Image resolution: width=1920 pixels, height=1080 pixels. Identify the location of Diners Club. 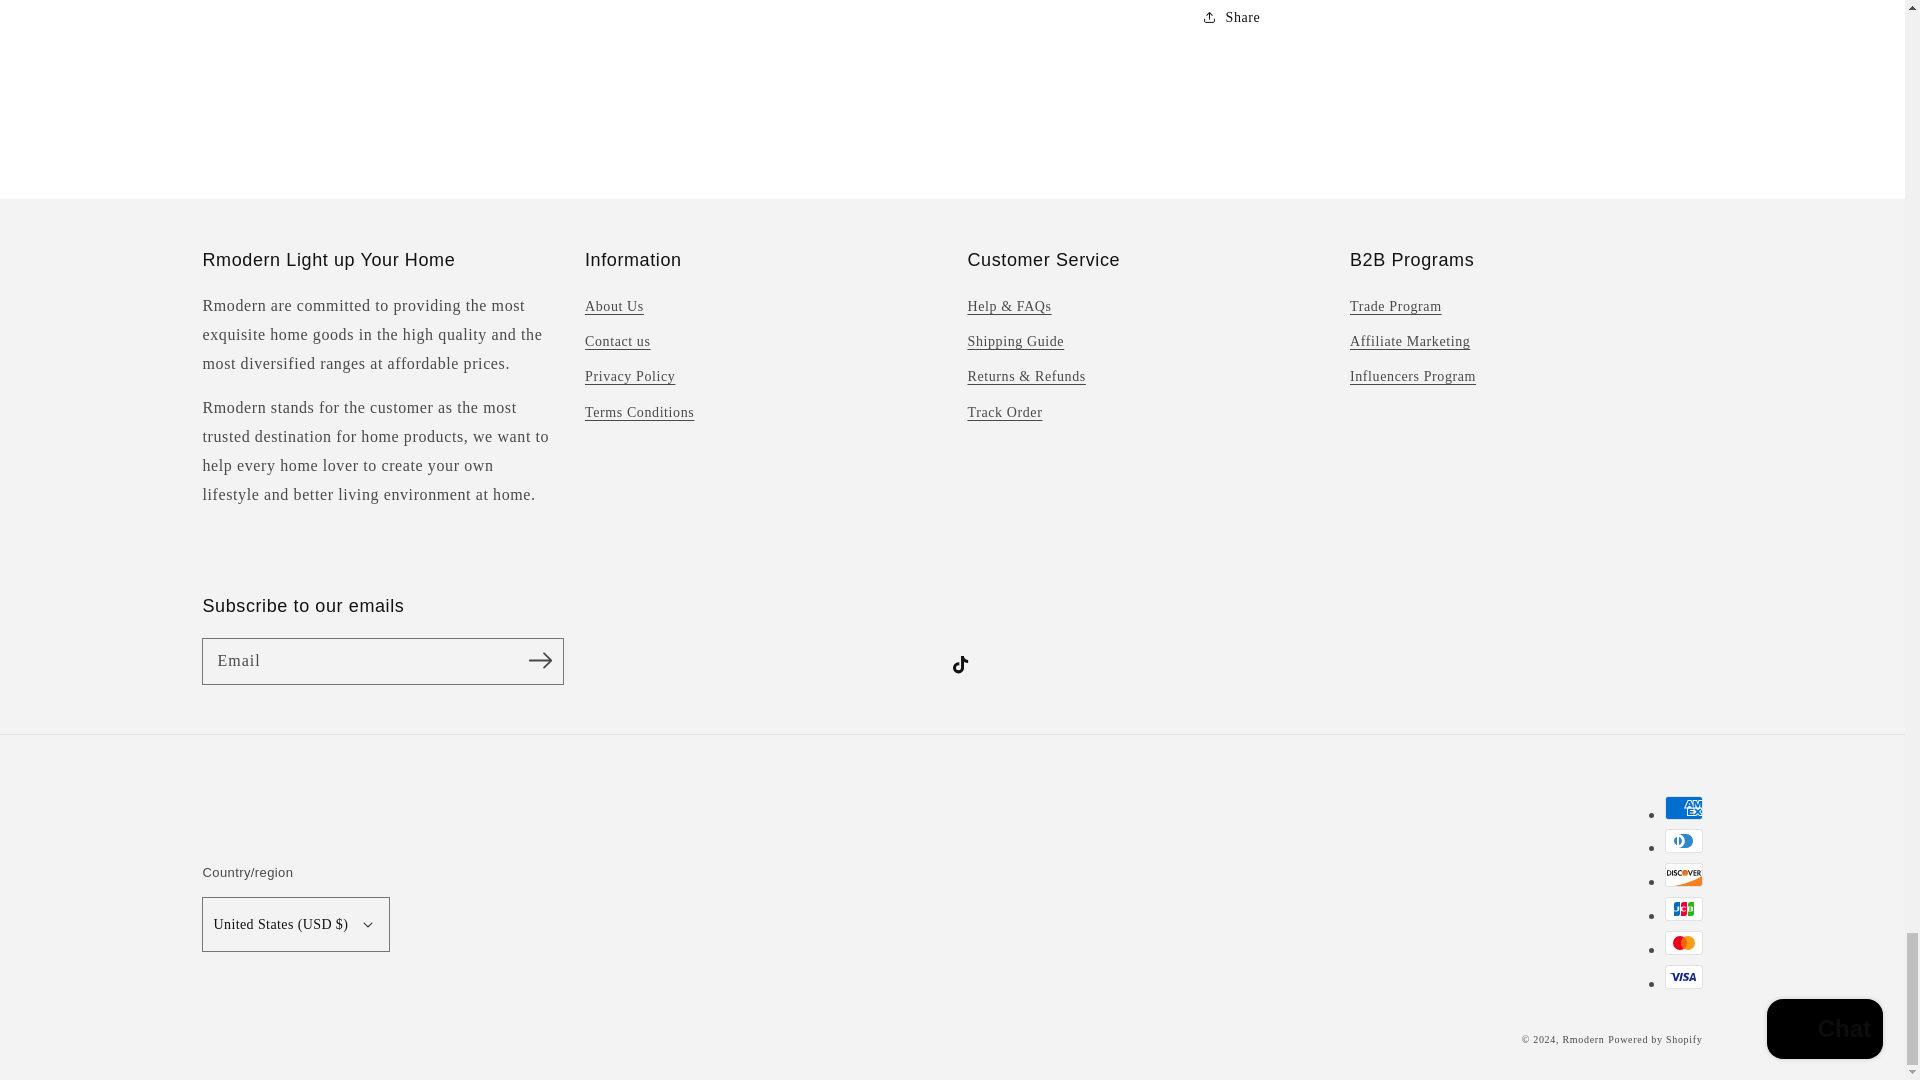
(1682, 841).